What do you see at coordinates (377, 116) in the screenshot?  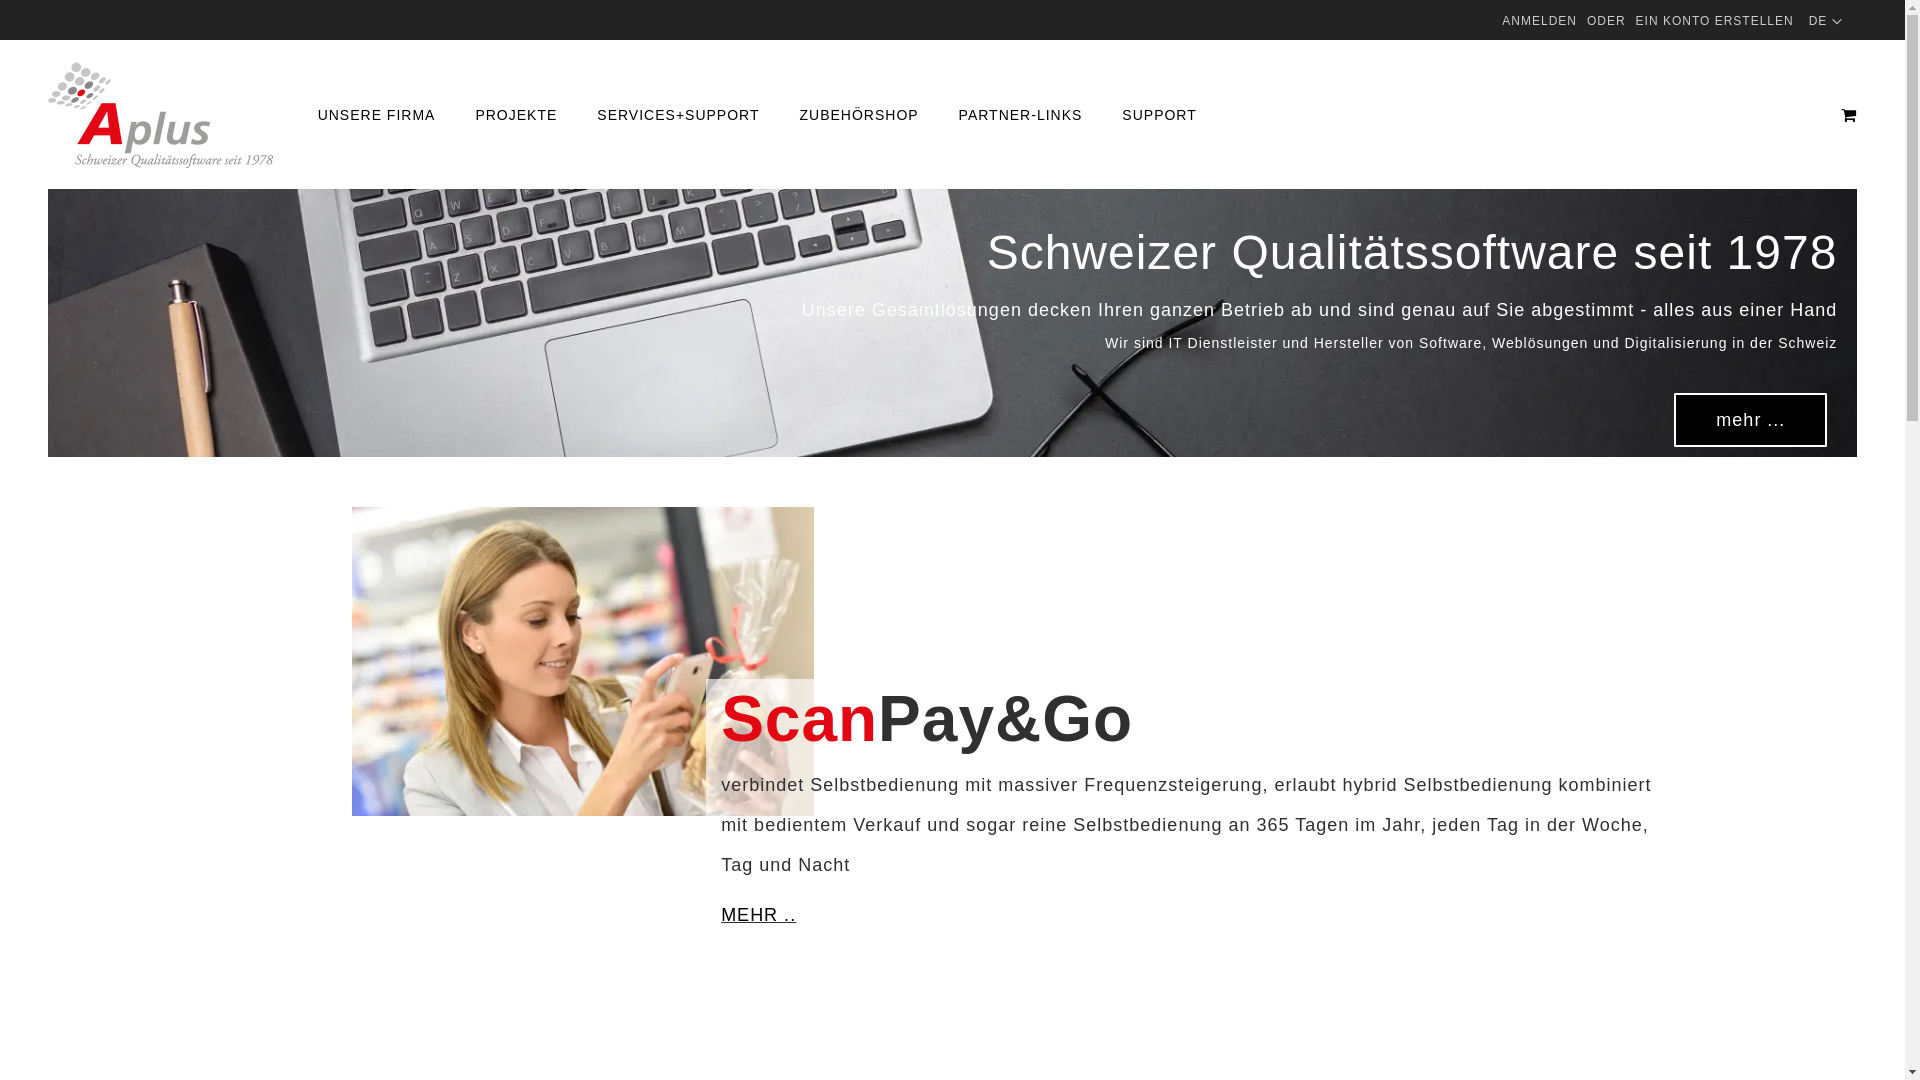 I see `UNSERE FIRMA` at bounding box center [377, 116].